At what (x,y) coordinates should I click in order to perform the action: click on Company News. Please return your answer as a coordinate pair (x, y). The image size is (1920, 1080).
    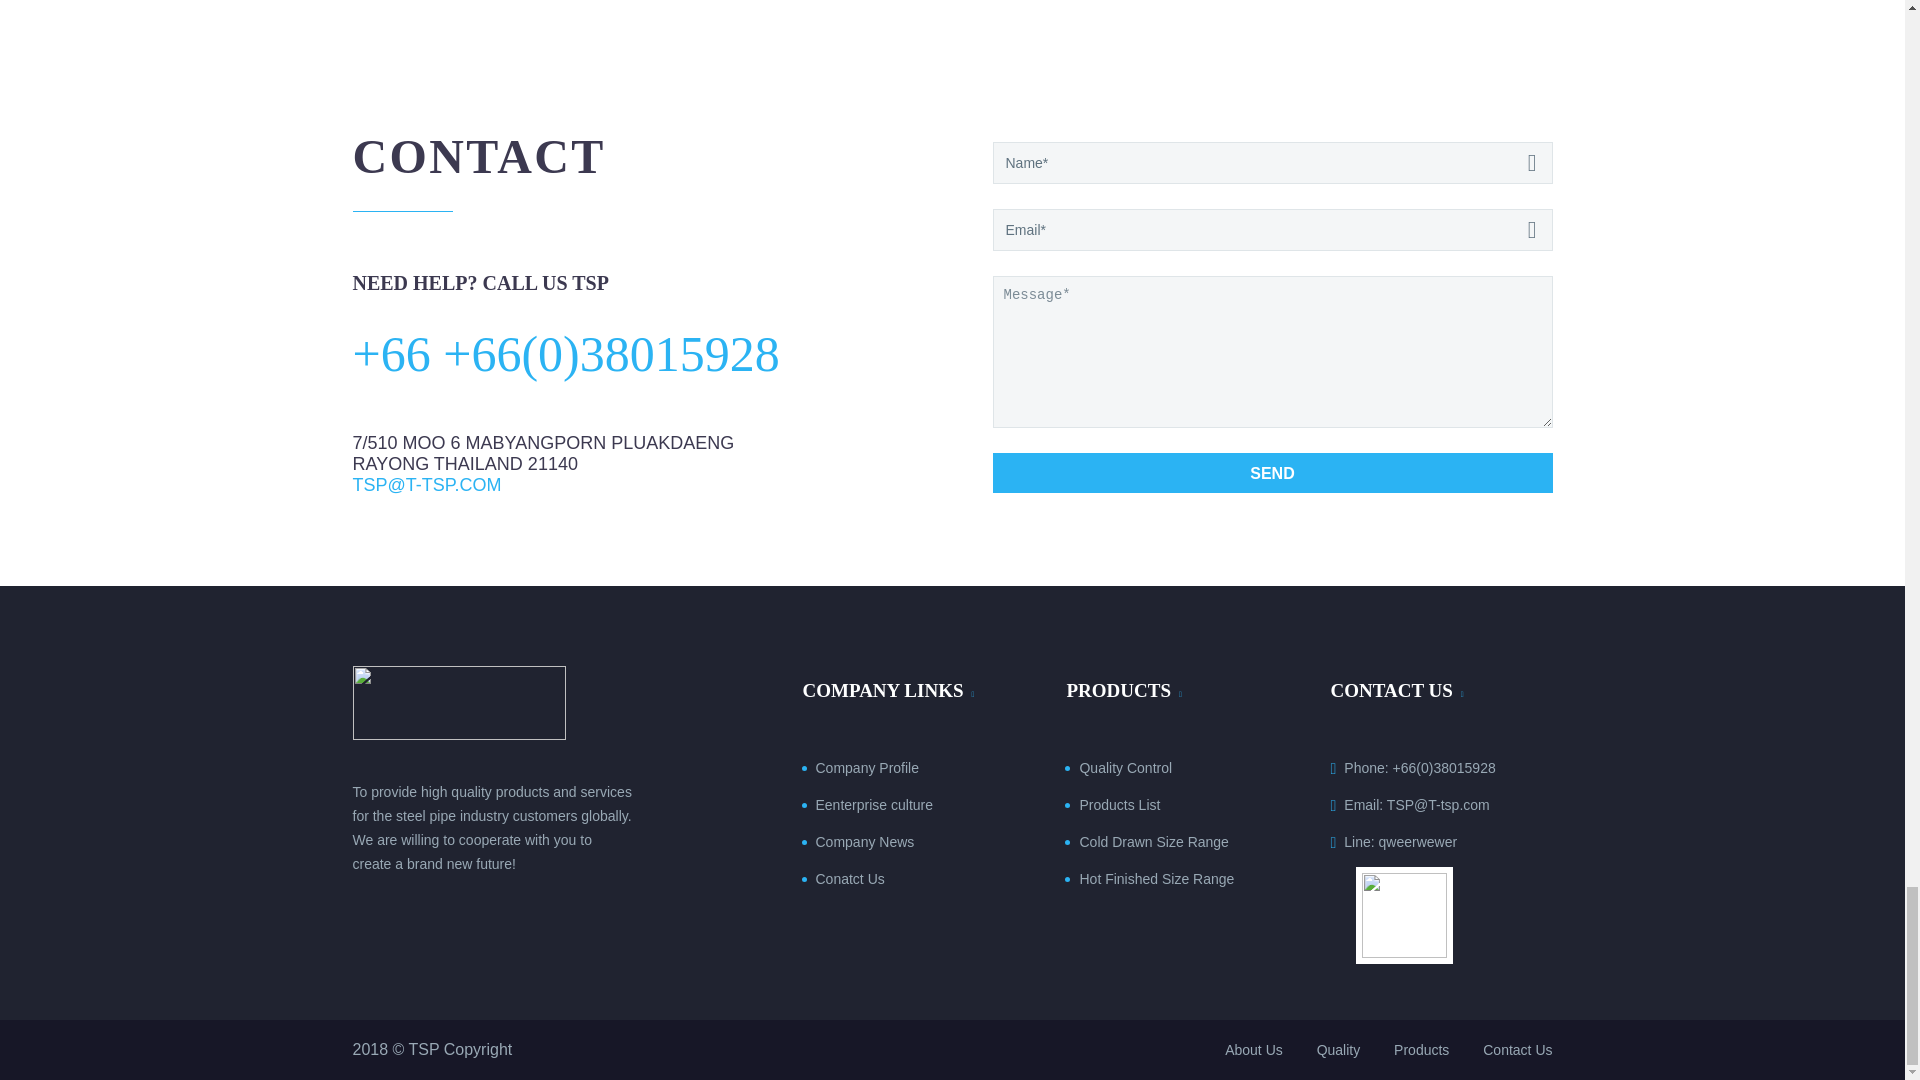
    Looking at the image, I should click on (866, 841).